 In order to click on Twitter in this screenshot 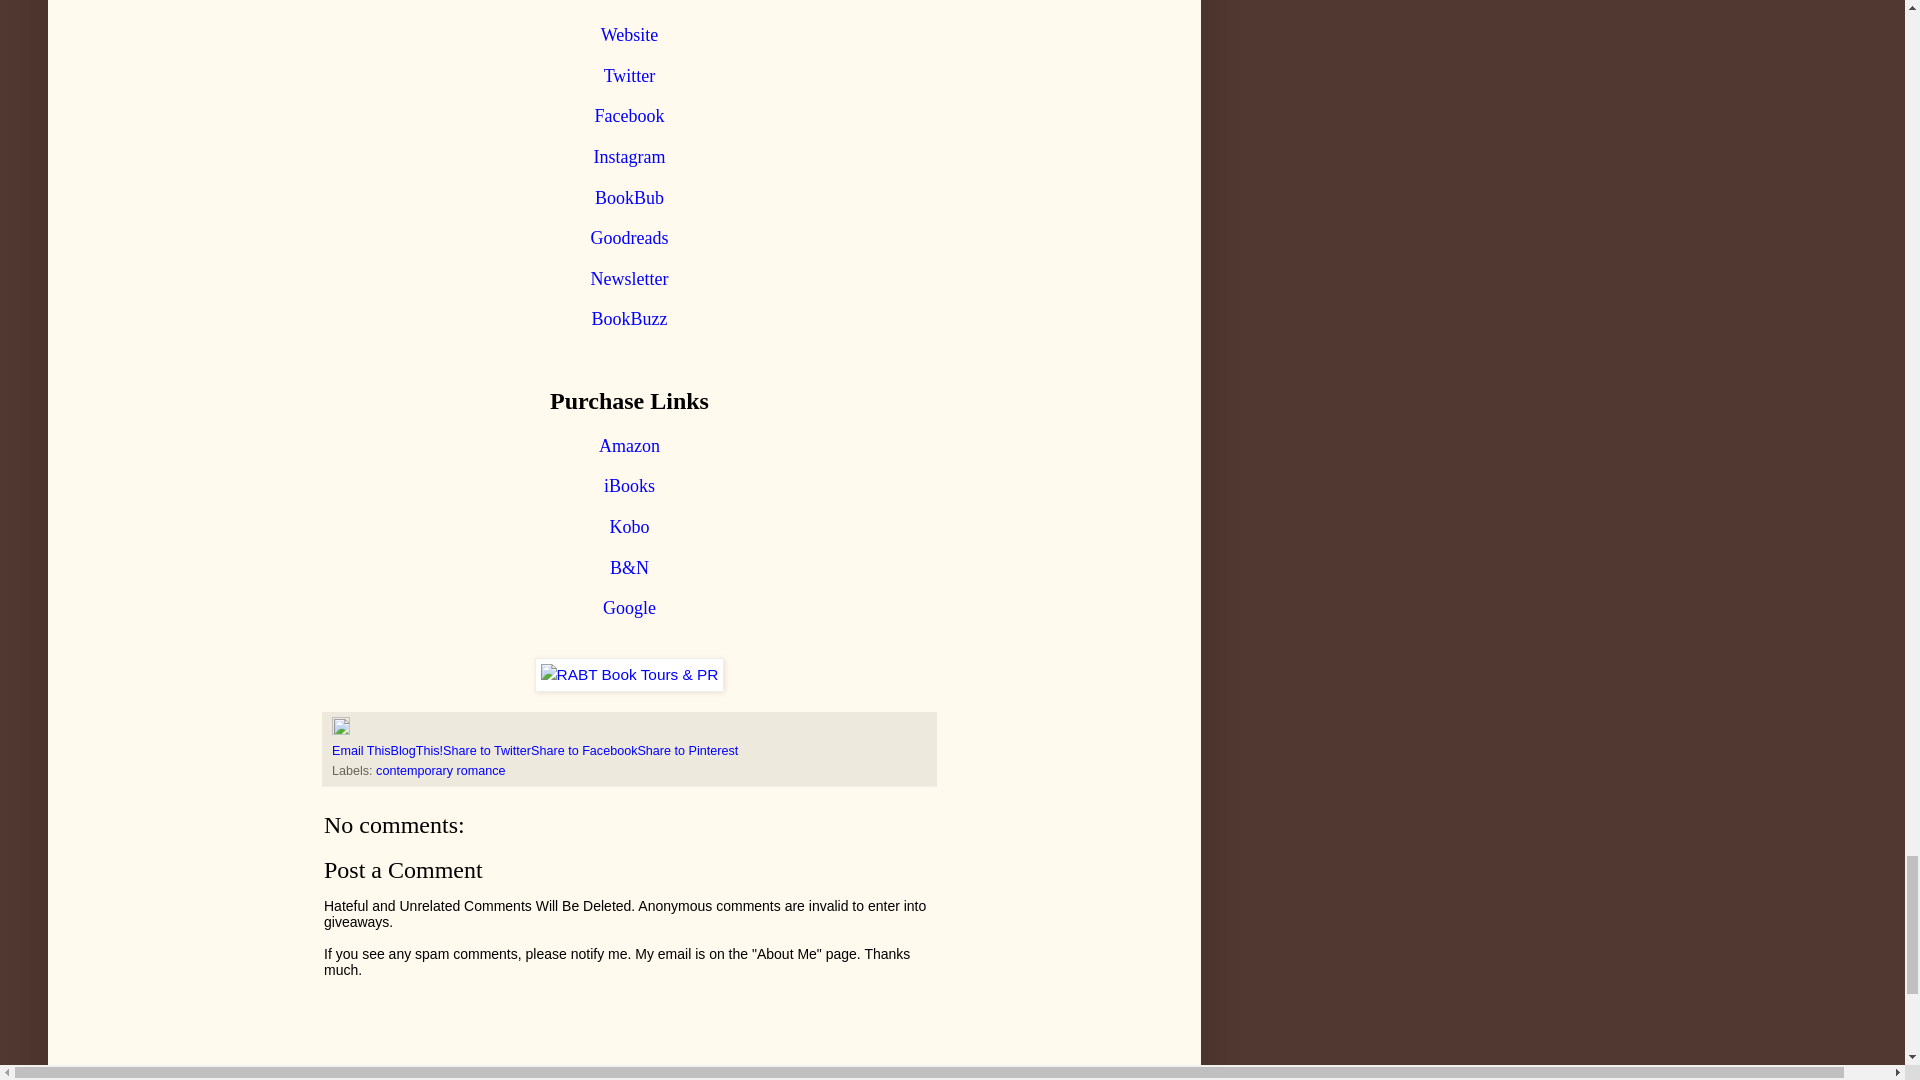, I will do `click(630, 76)`.